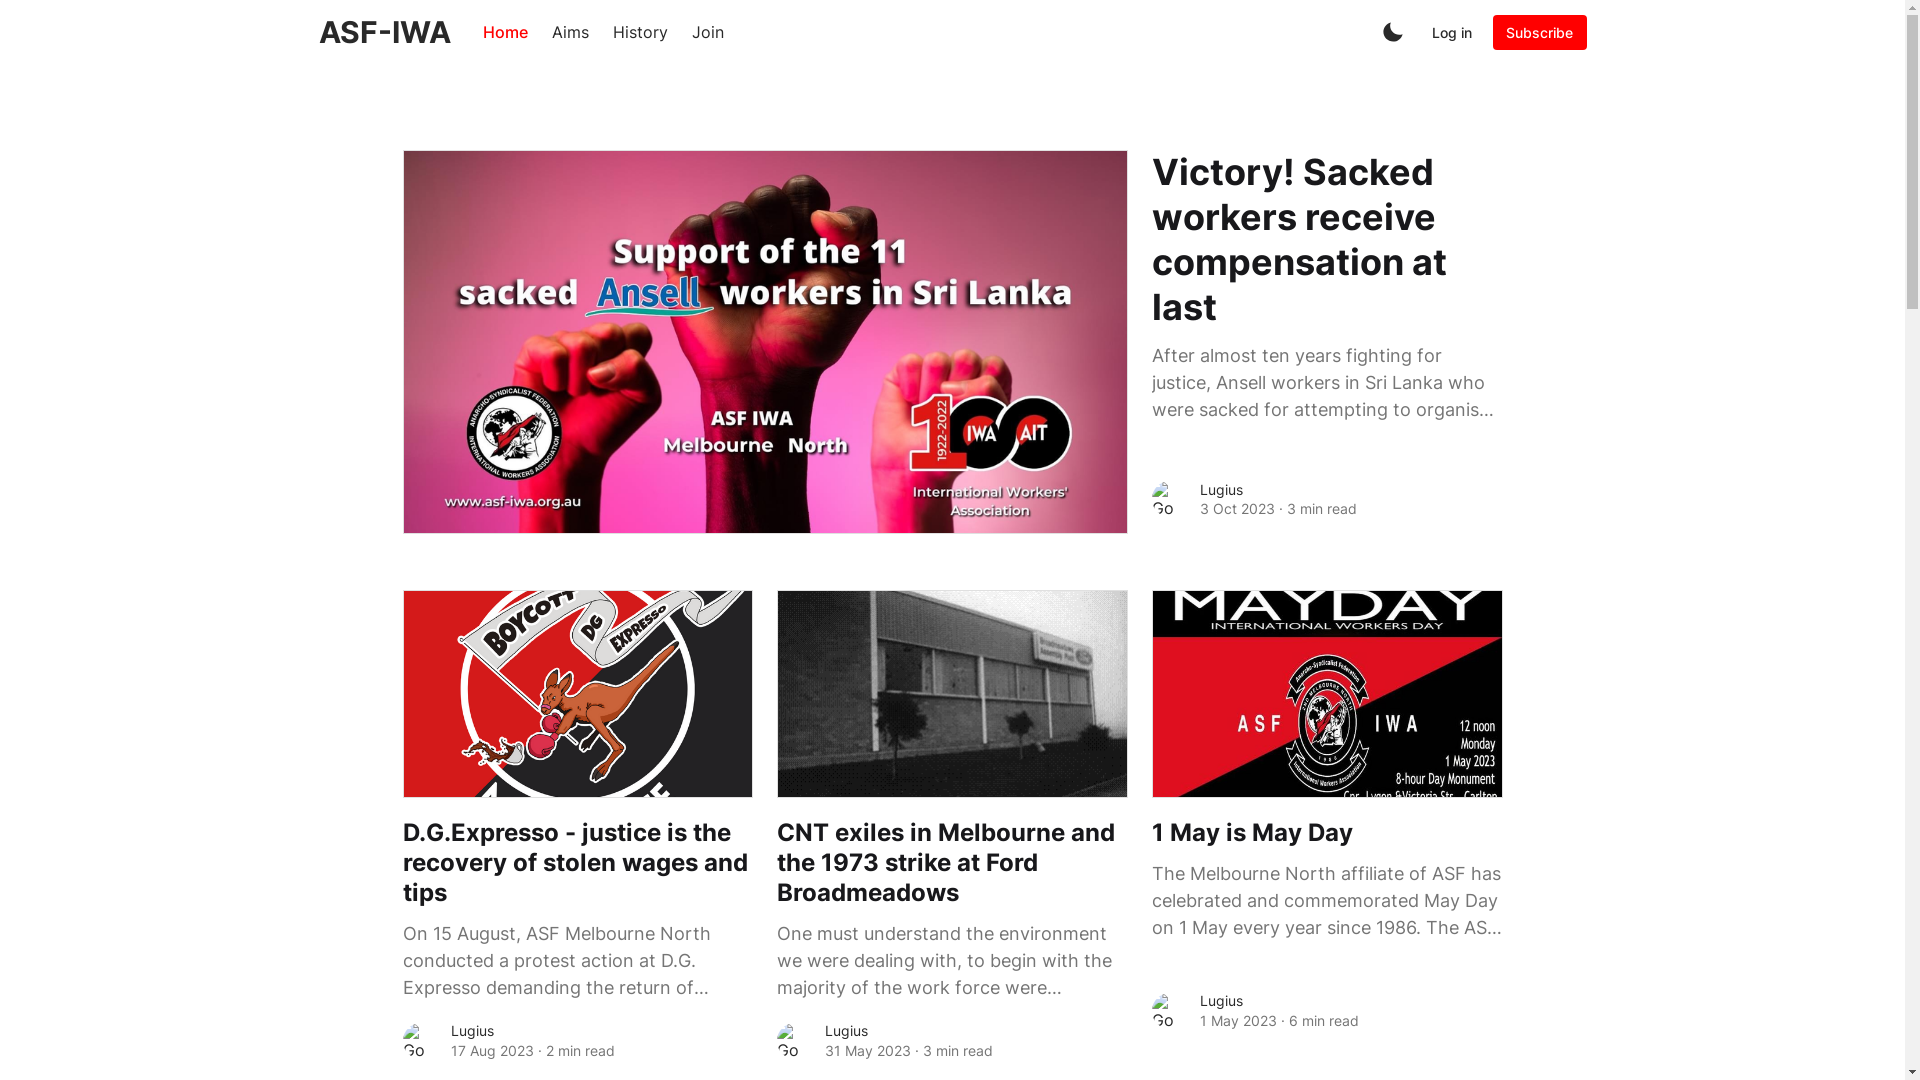  I want to click on Lugius, so click(1222, 490).